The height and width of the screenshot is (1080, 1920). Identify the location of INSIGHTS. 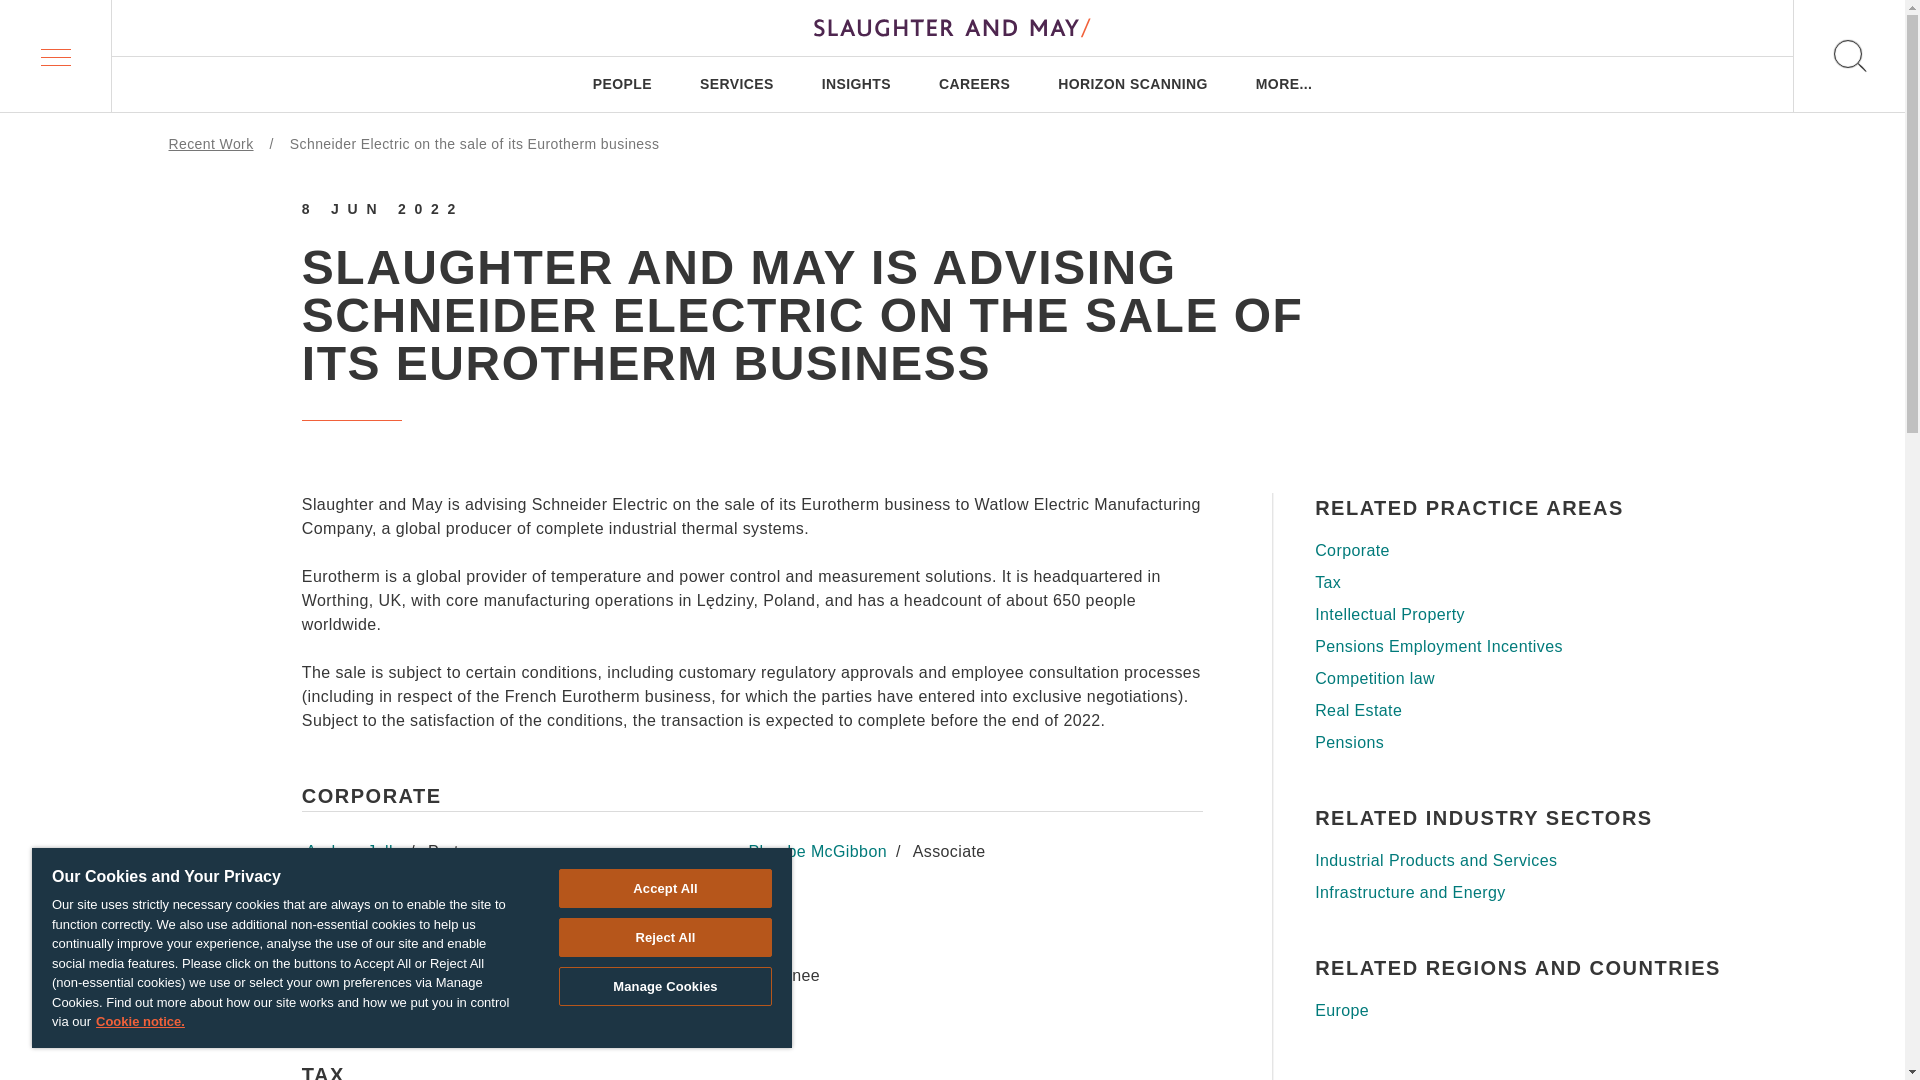
(856, 84).